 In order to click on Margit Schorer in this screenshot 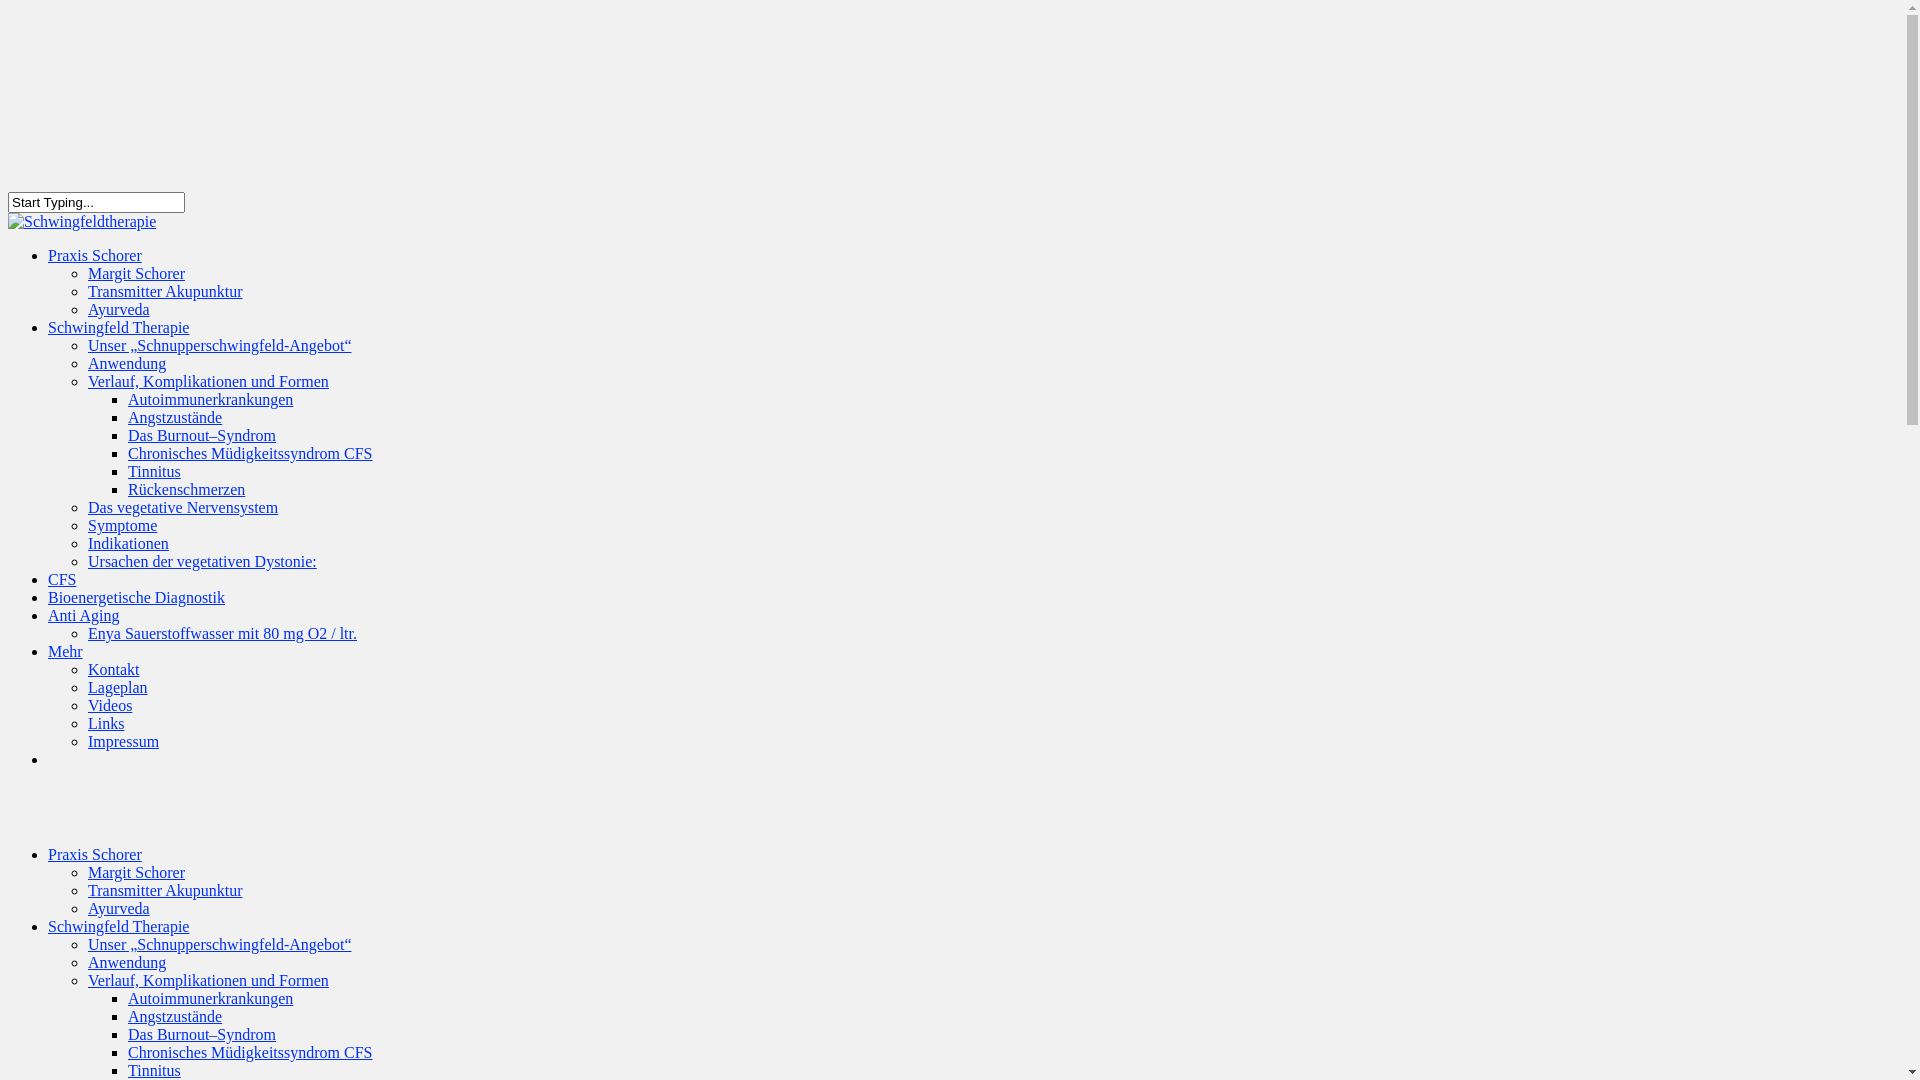, I will do `click(136, 872)`.